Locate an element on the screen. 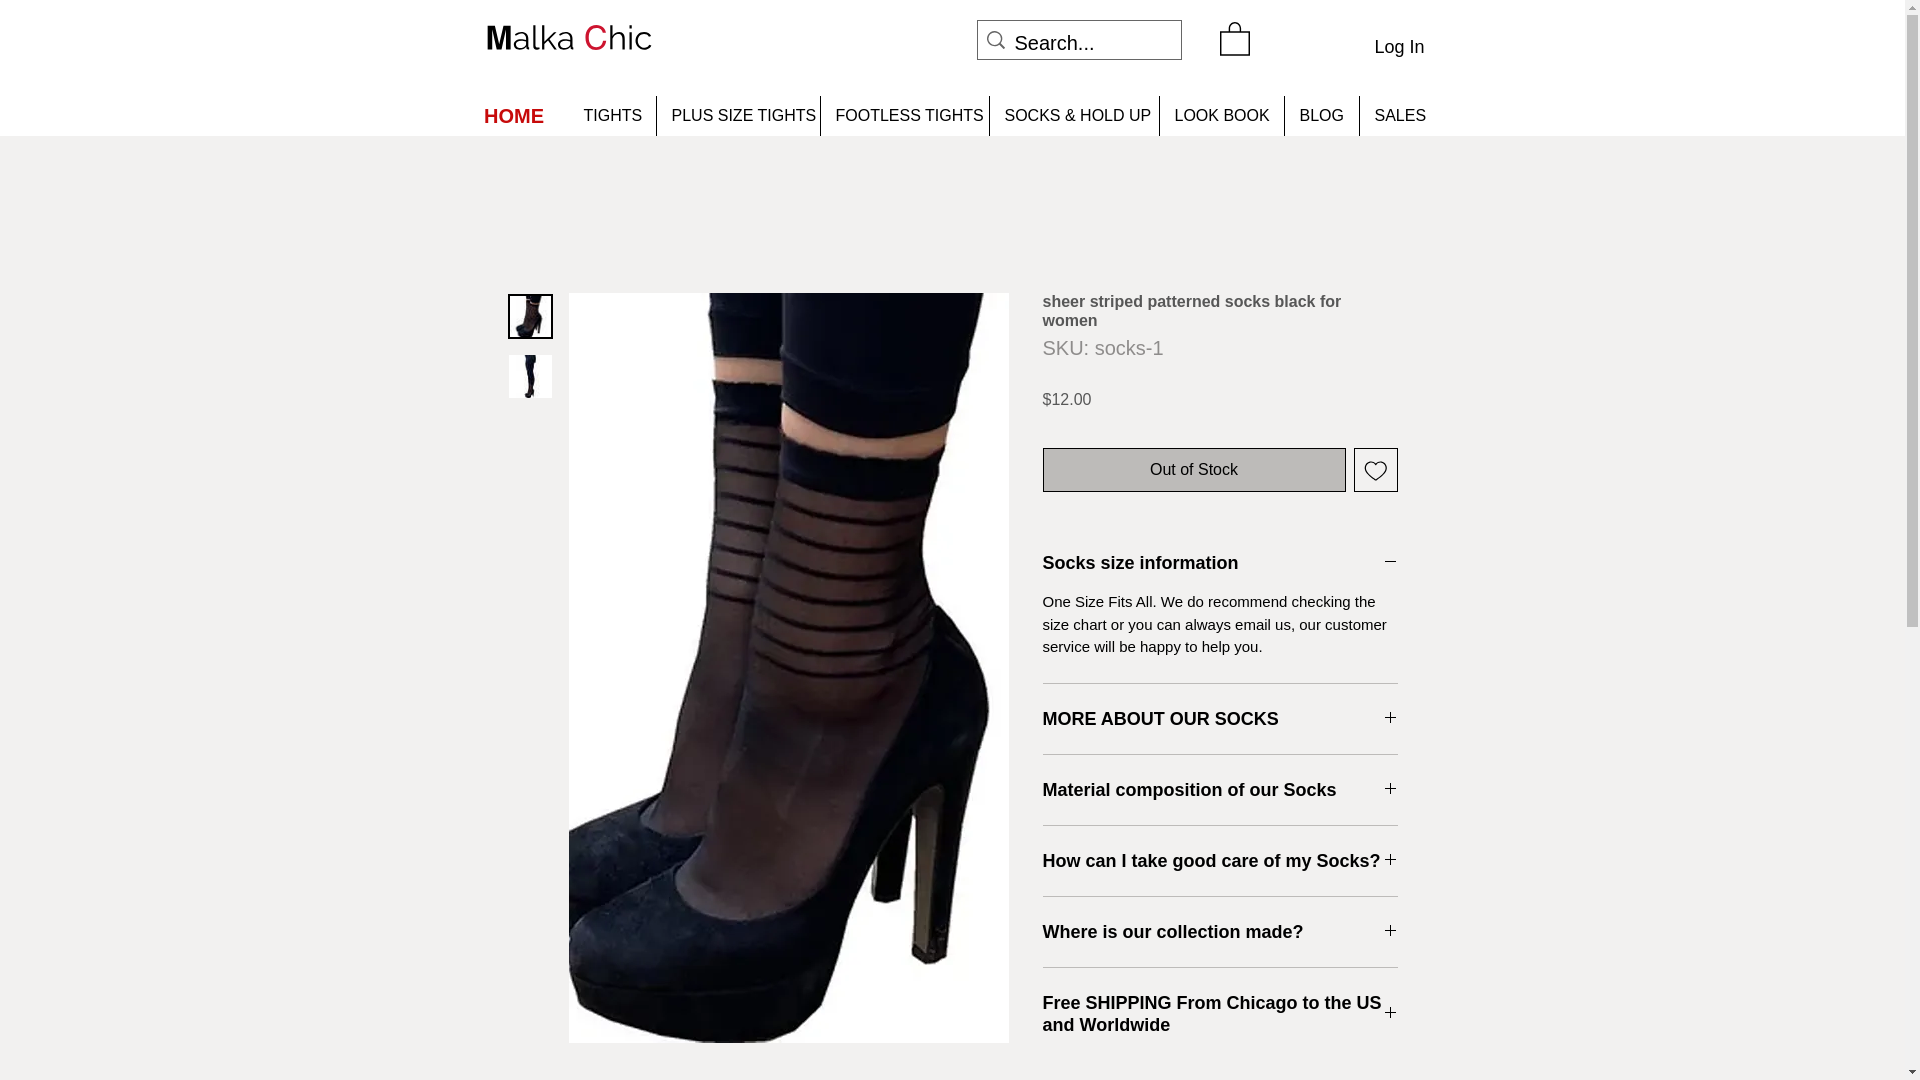 The image size is (1920, 1080). PLUS SIZE TIGHTS is located at coordinates (738, 116).